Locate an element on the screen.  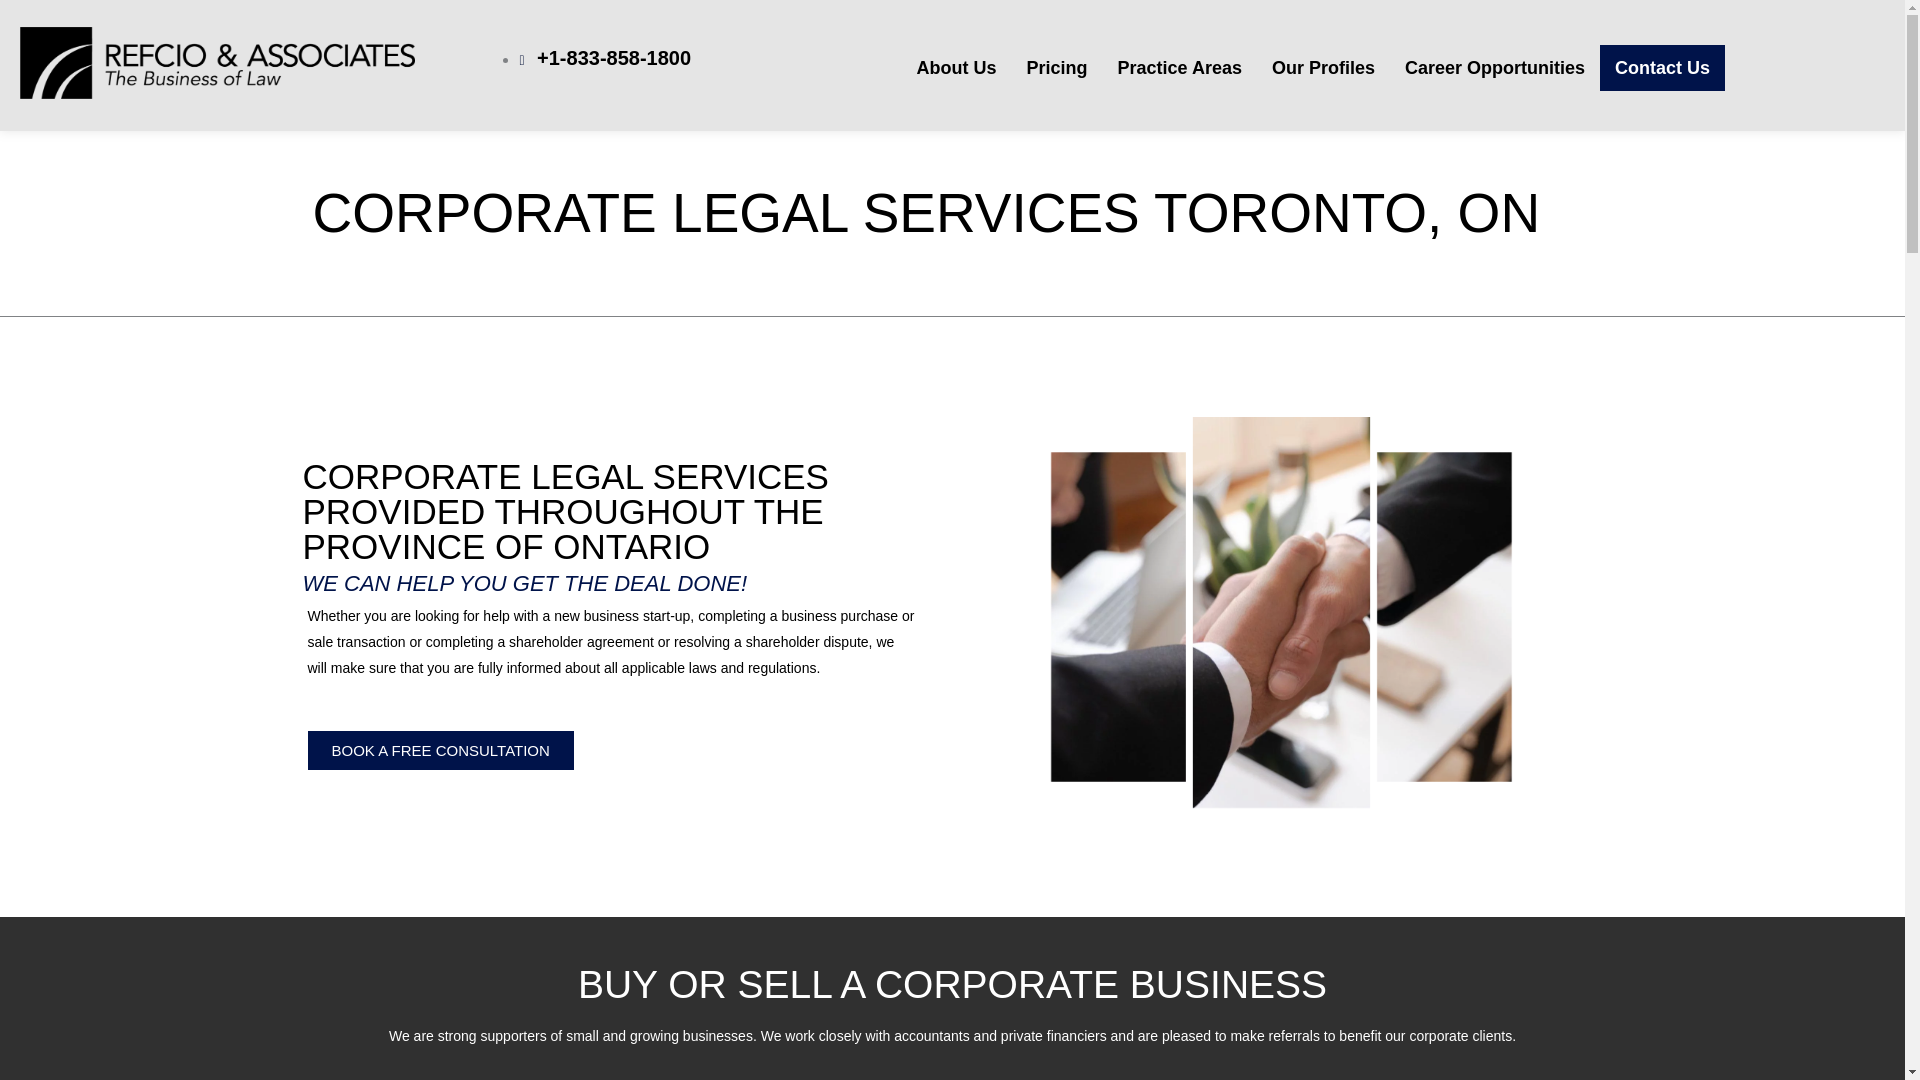
About Us is located at coordinates (956, 68).